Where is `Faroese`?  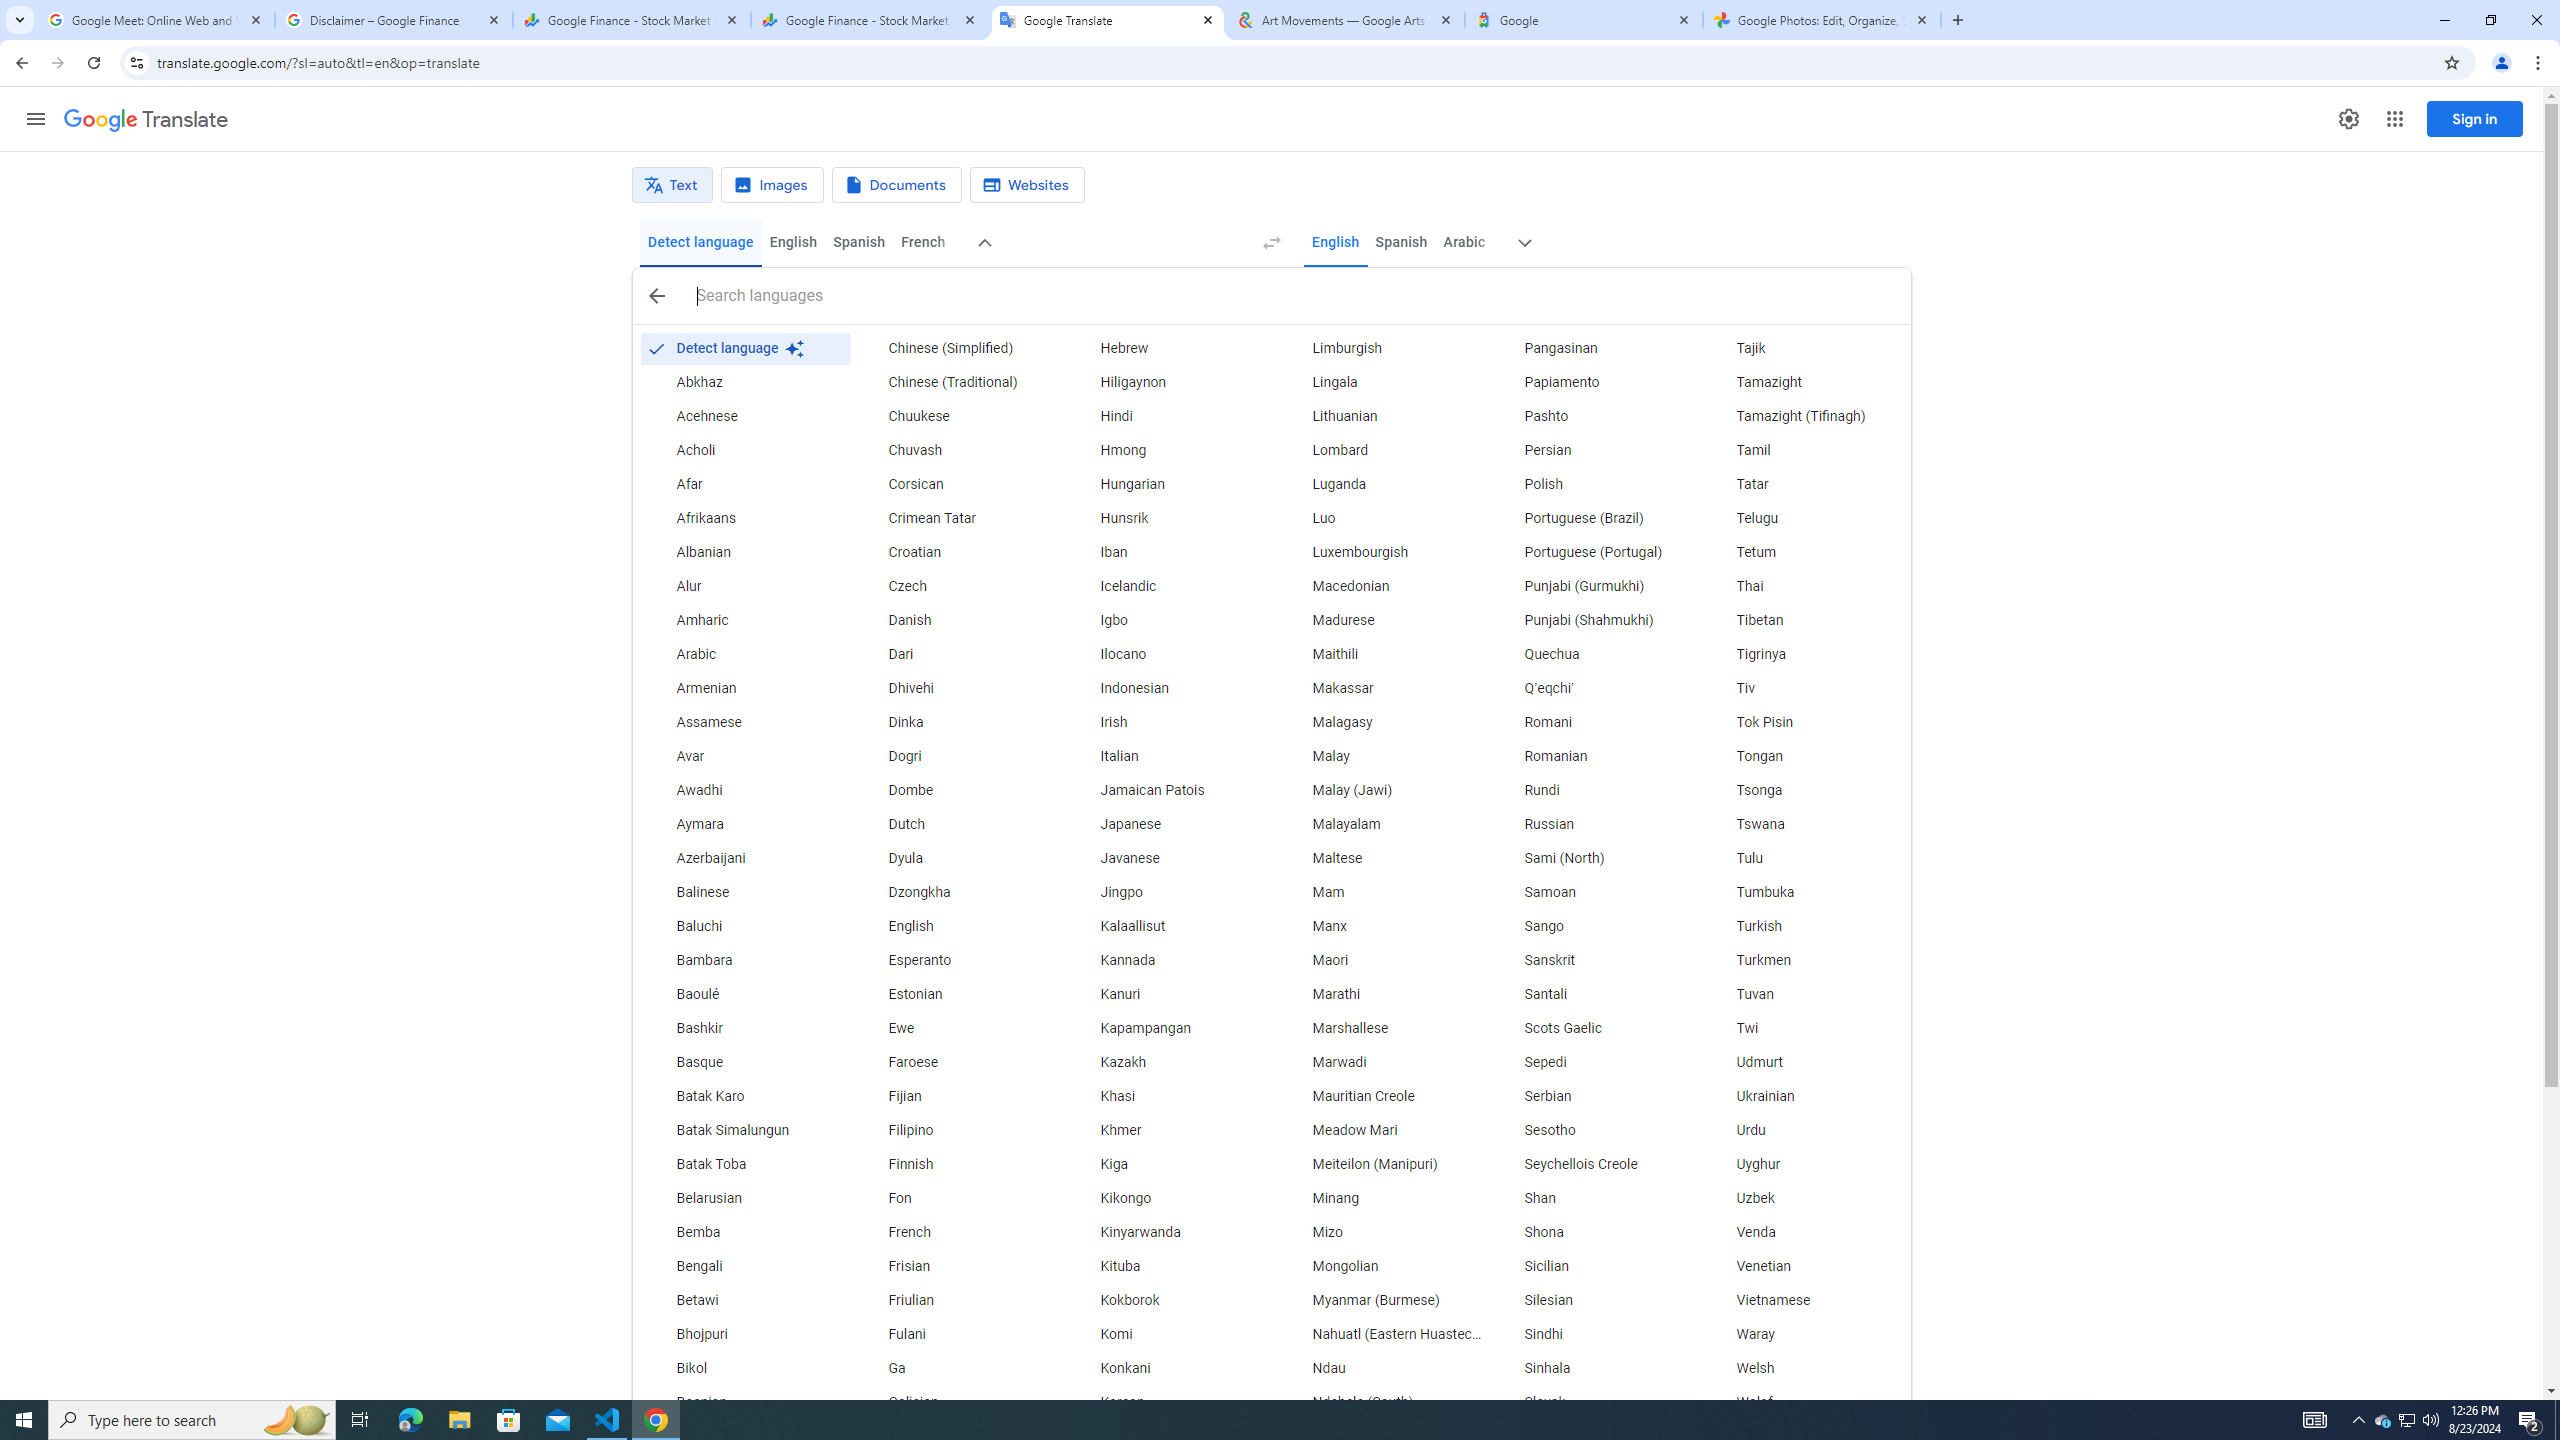 Faroese is located at coordinates (957, 1062).